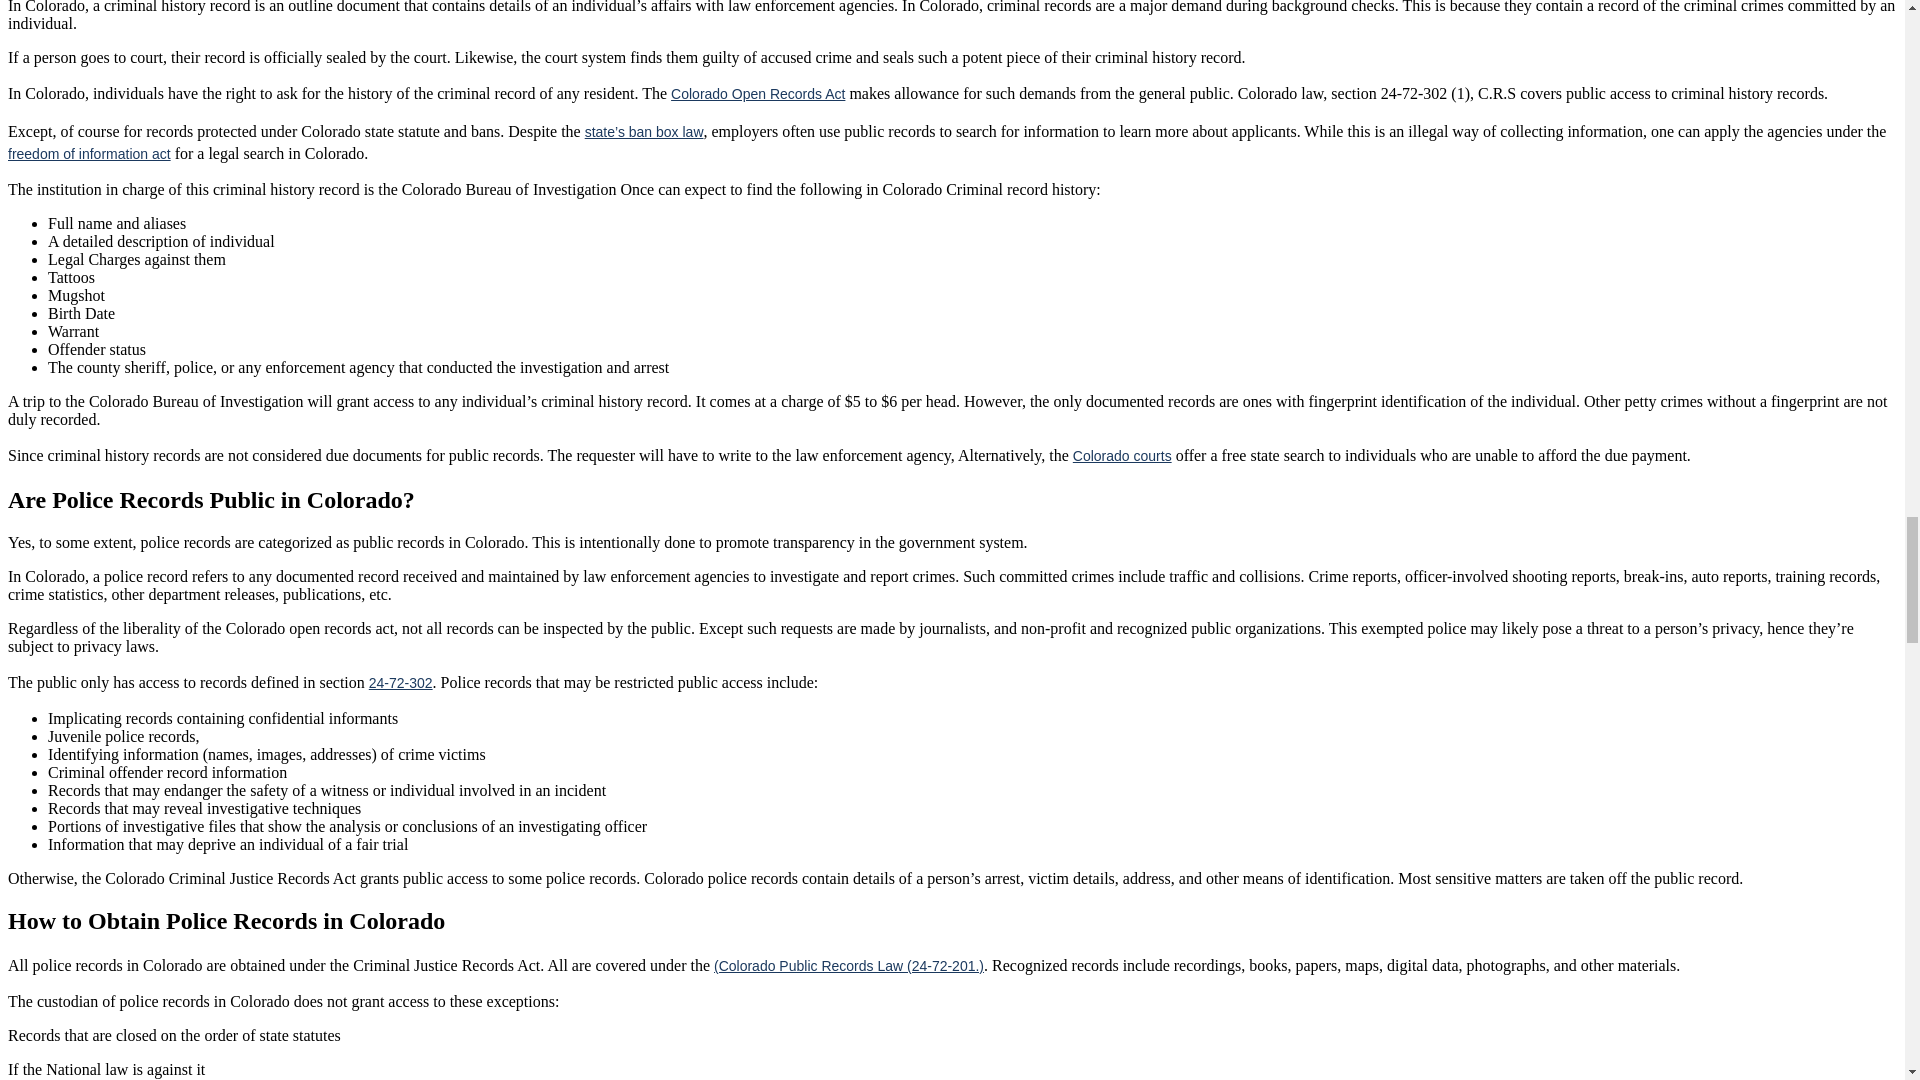 This screenshot has height=1080, width=1920. What do you see at coordinates (757, 94) in the screenshot?
I see `Colorado Open Records Act` at bounding box center [757, 94].